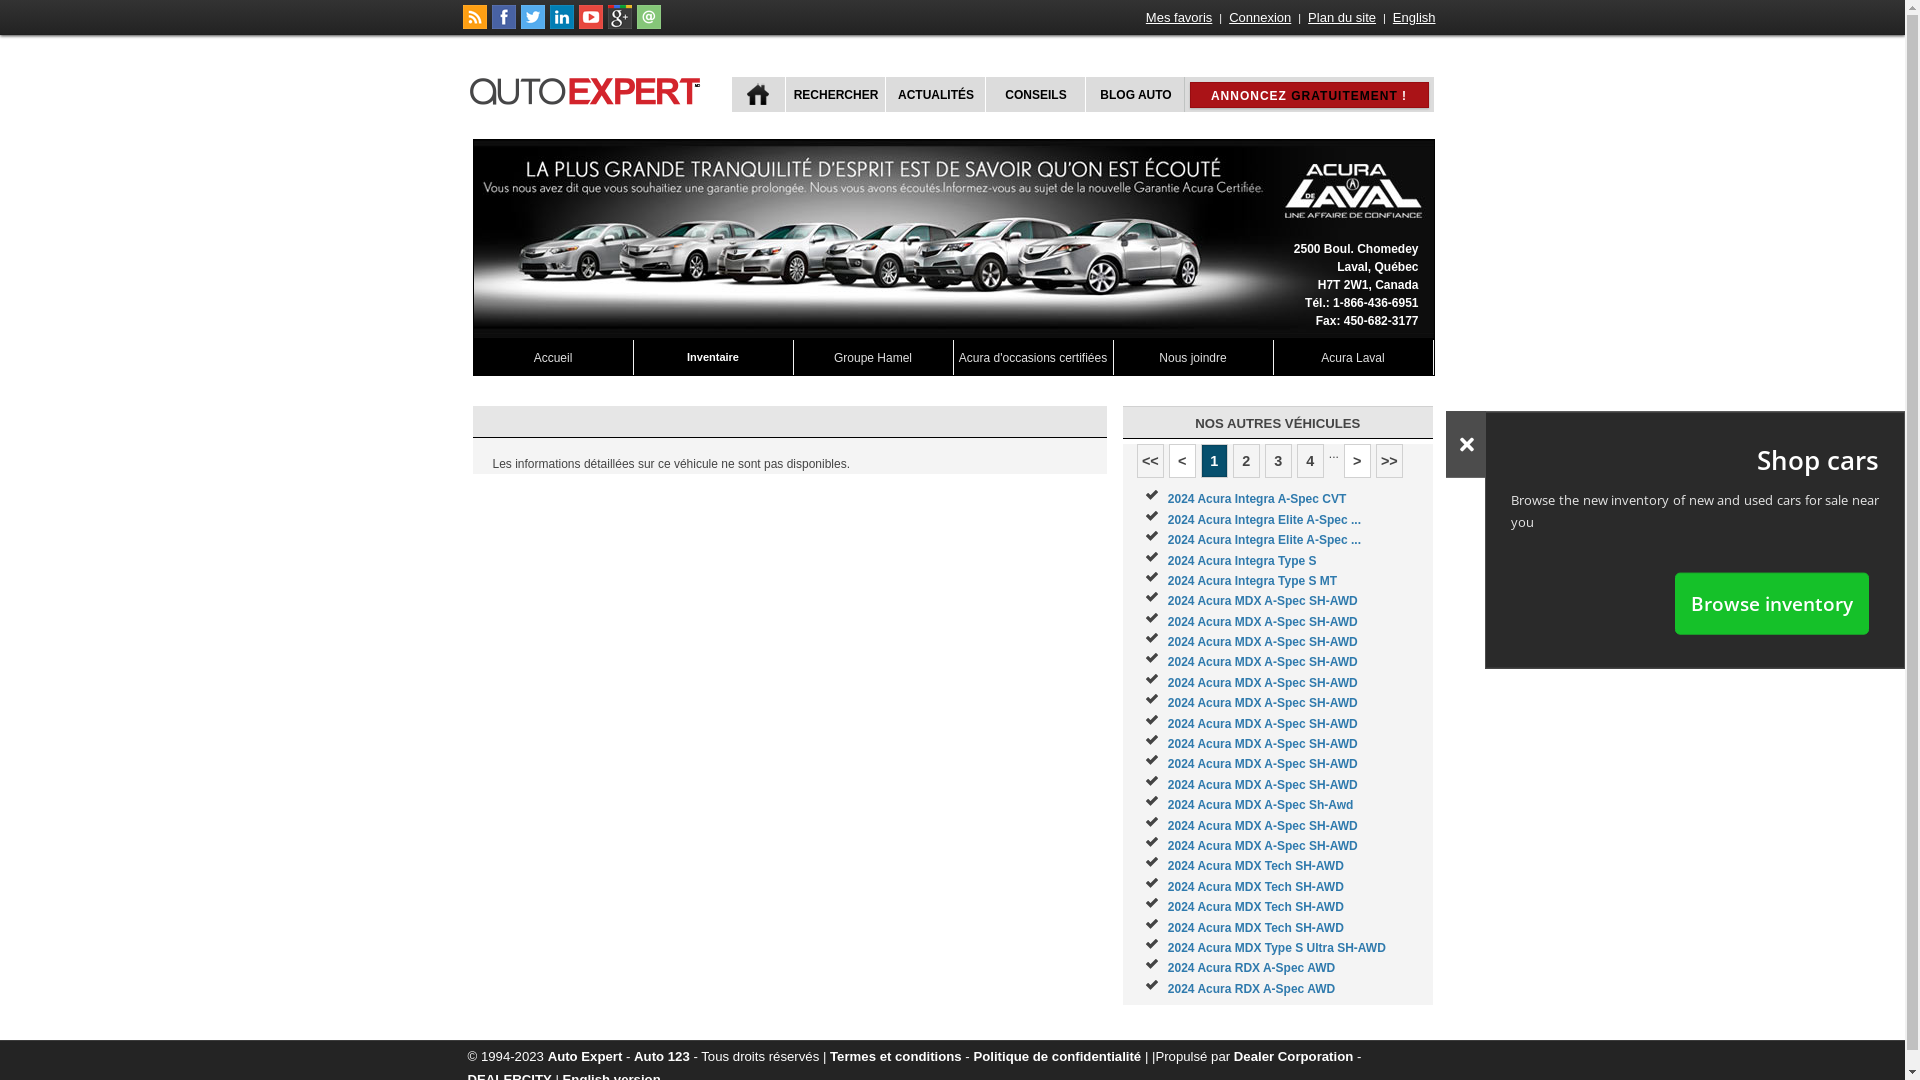 This screenshot has width=1920, height=1080. Describe the element at coordinates (586, 1056) in the screenshot. I see `Auto Expert` at that location.